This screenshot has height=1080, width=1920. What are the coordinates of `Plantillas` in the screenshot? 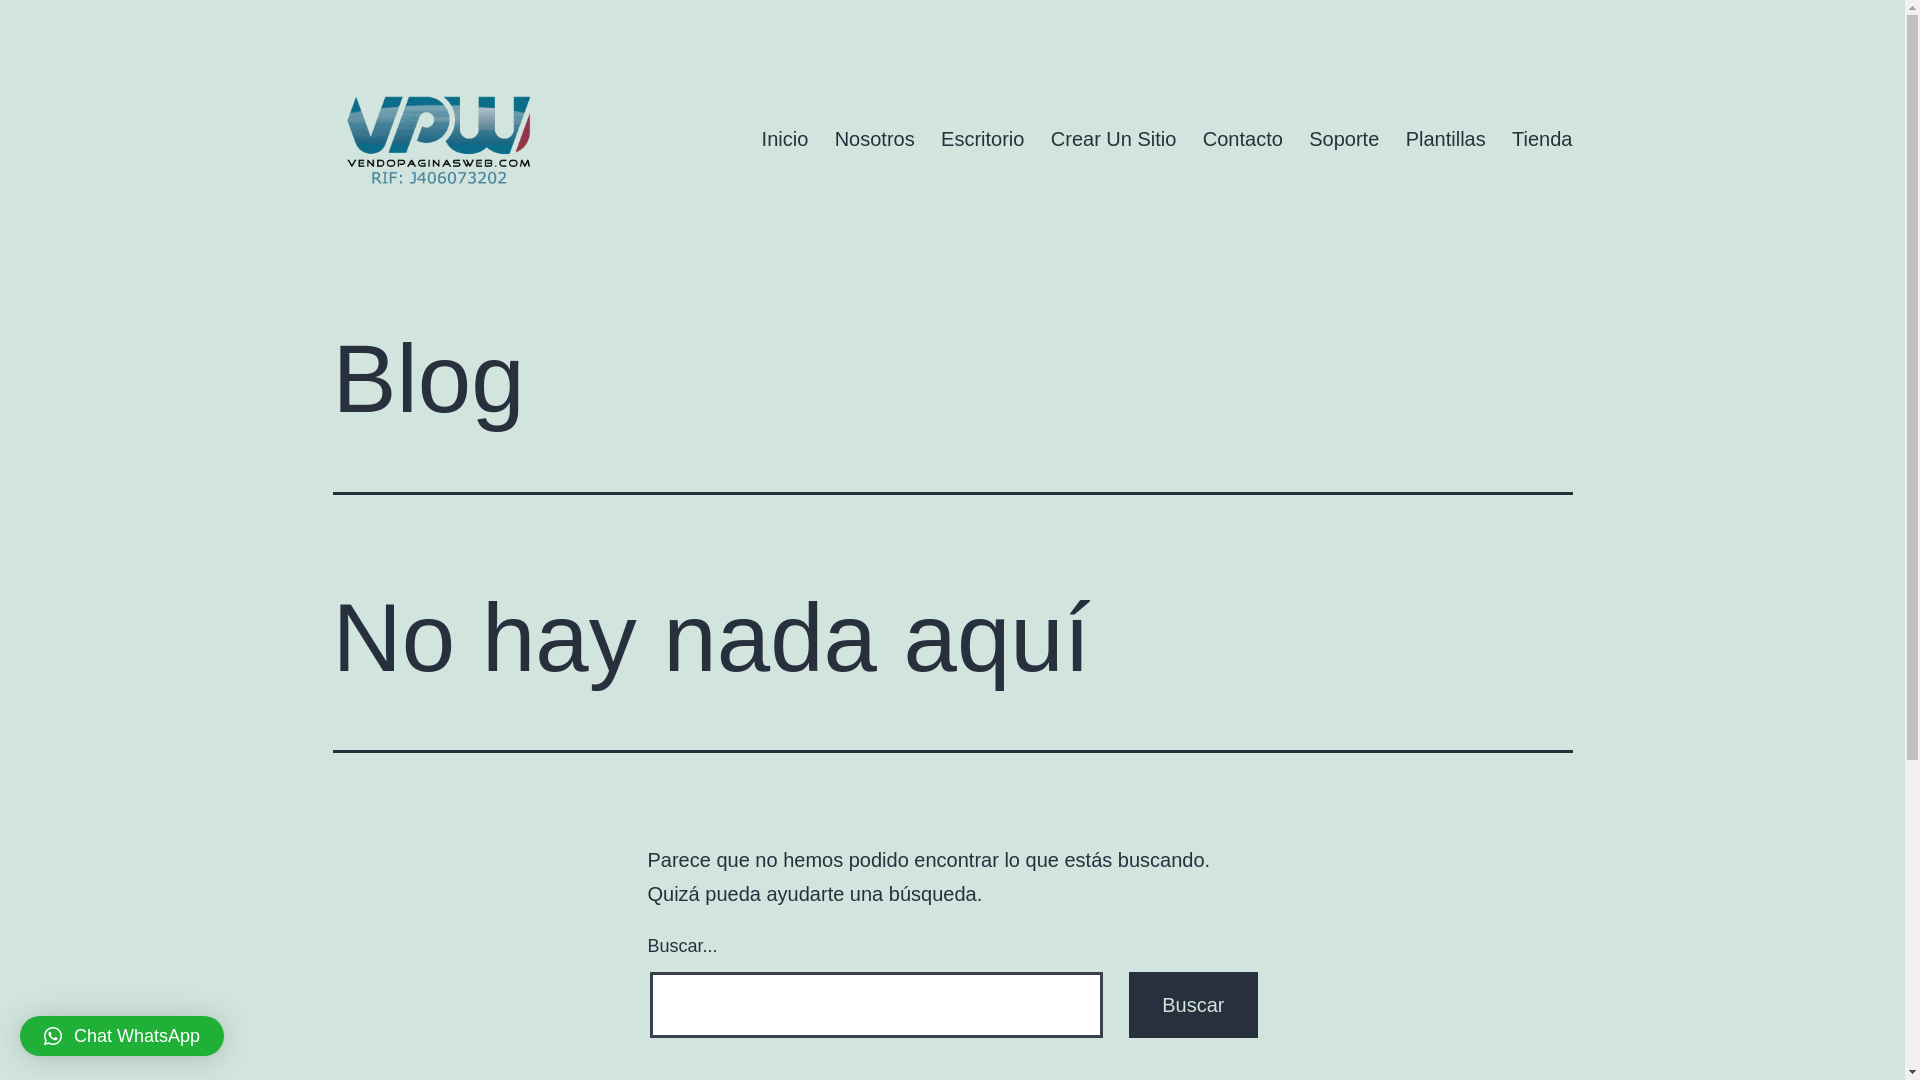 It's located at (1445, 138).